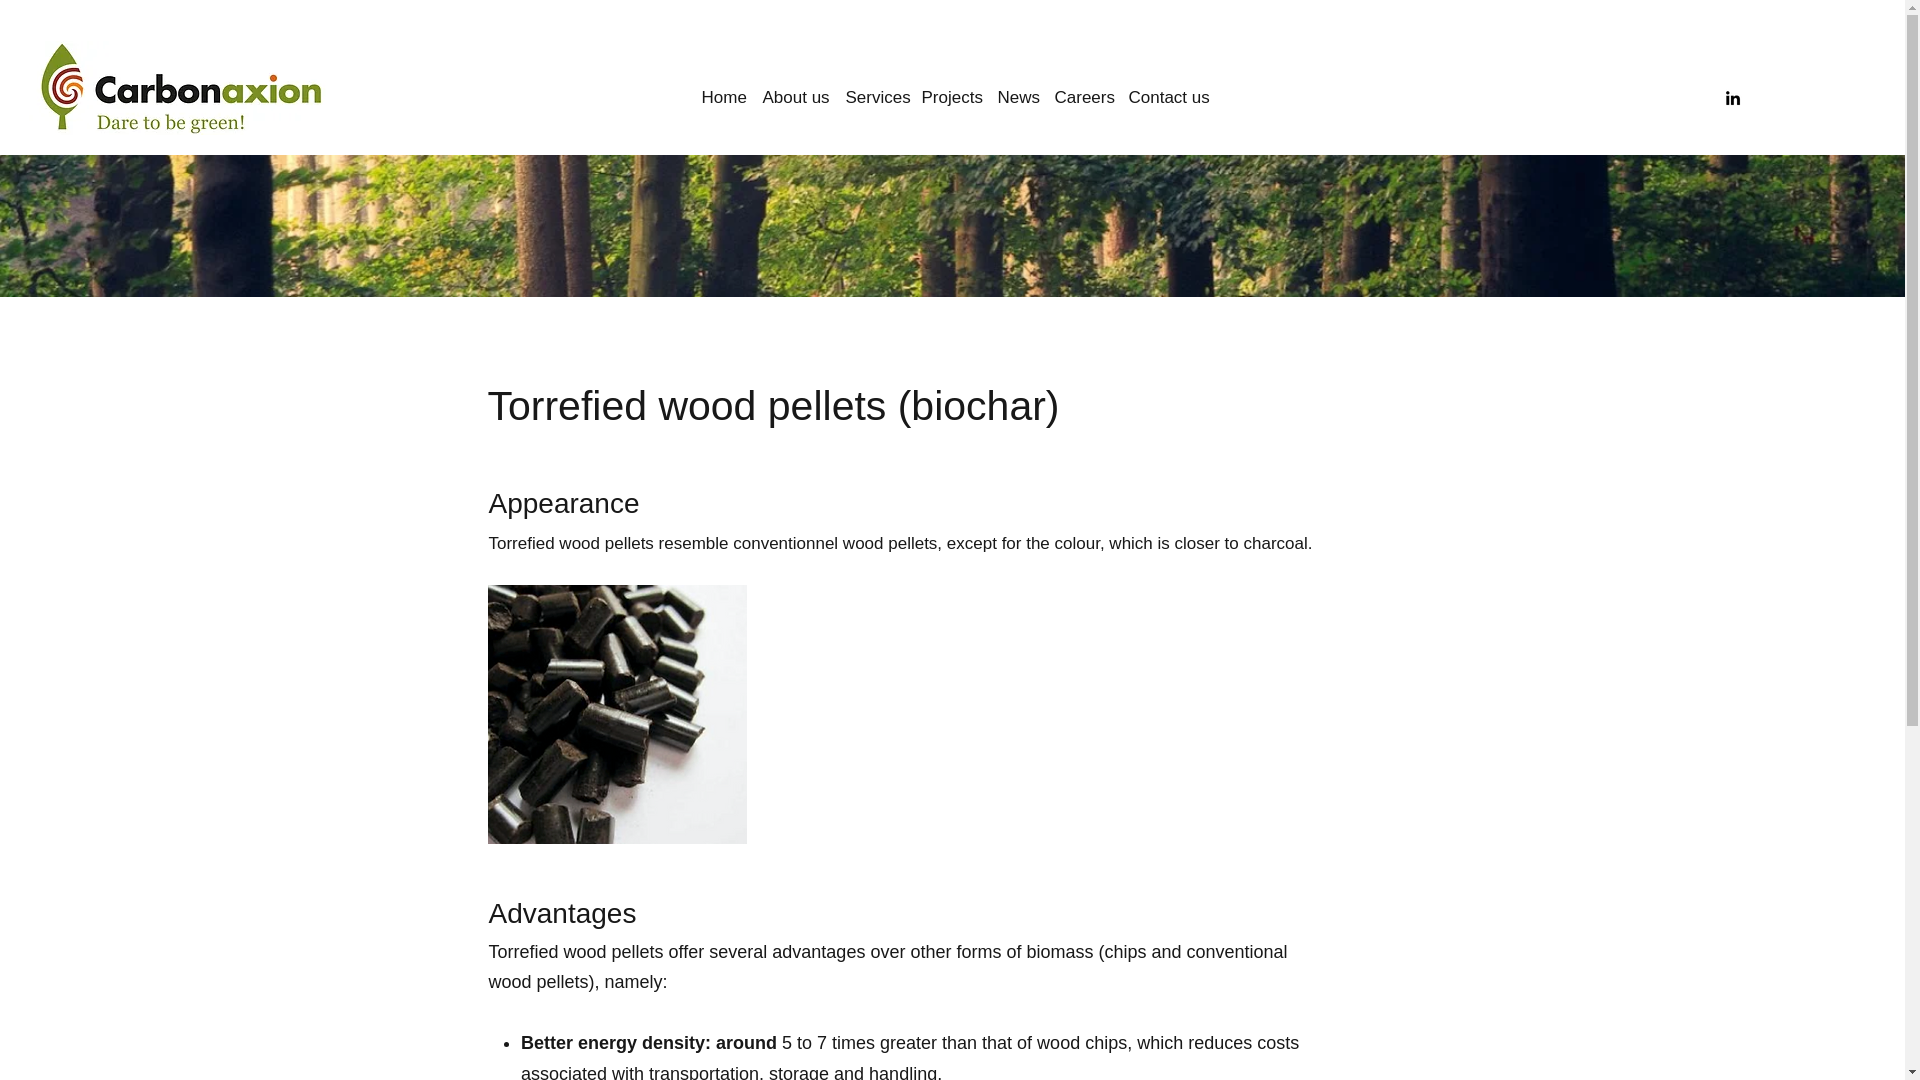  I want to click on News, so click(1018, 88).